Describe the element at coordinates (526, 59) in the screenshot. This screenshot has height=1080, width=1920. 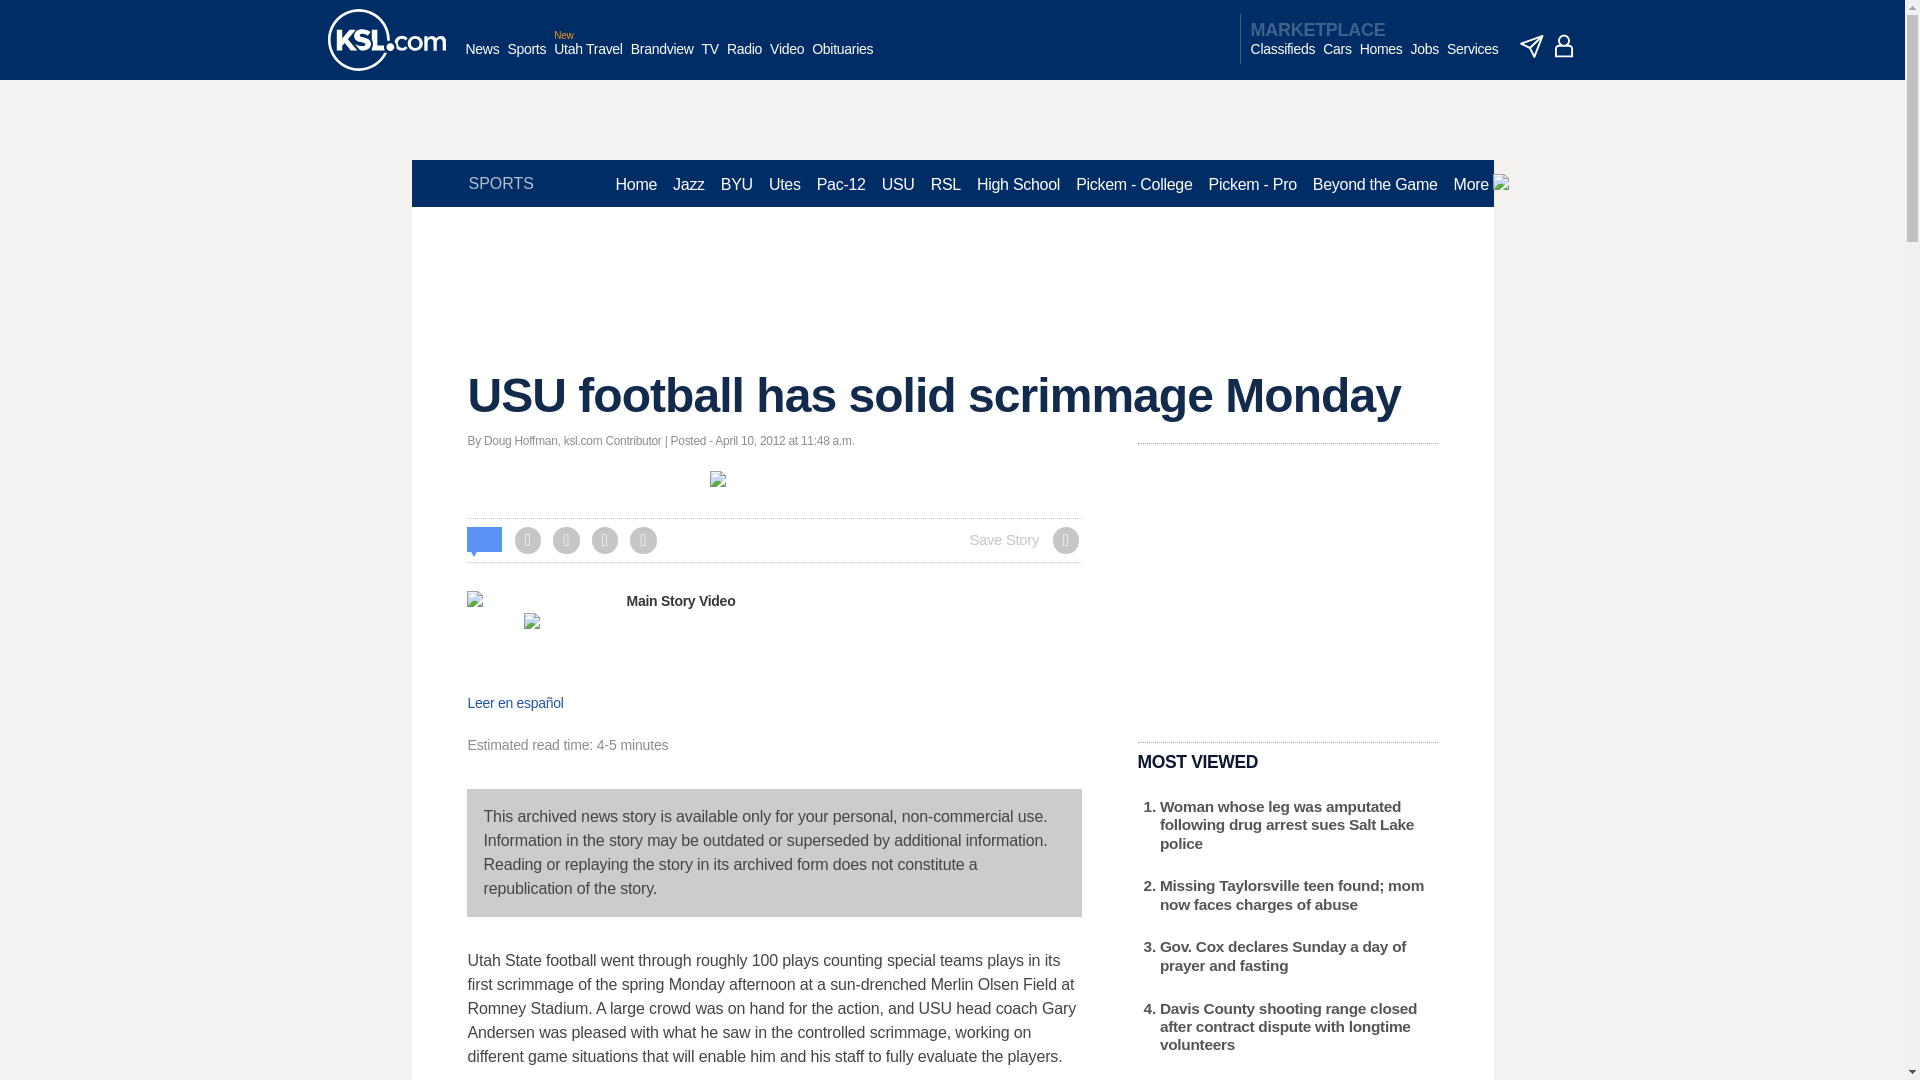
I see `Sports` at that location.